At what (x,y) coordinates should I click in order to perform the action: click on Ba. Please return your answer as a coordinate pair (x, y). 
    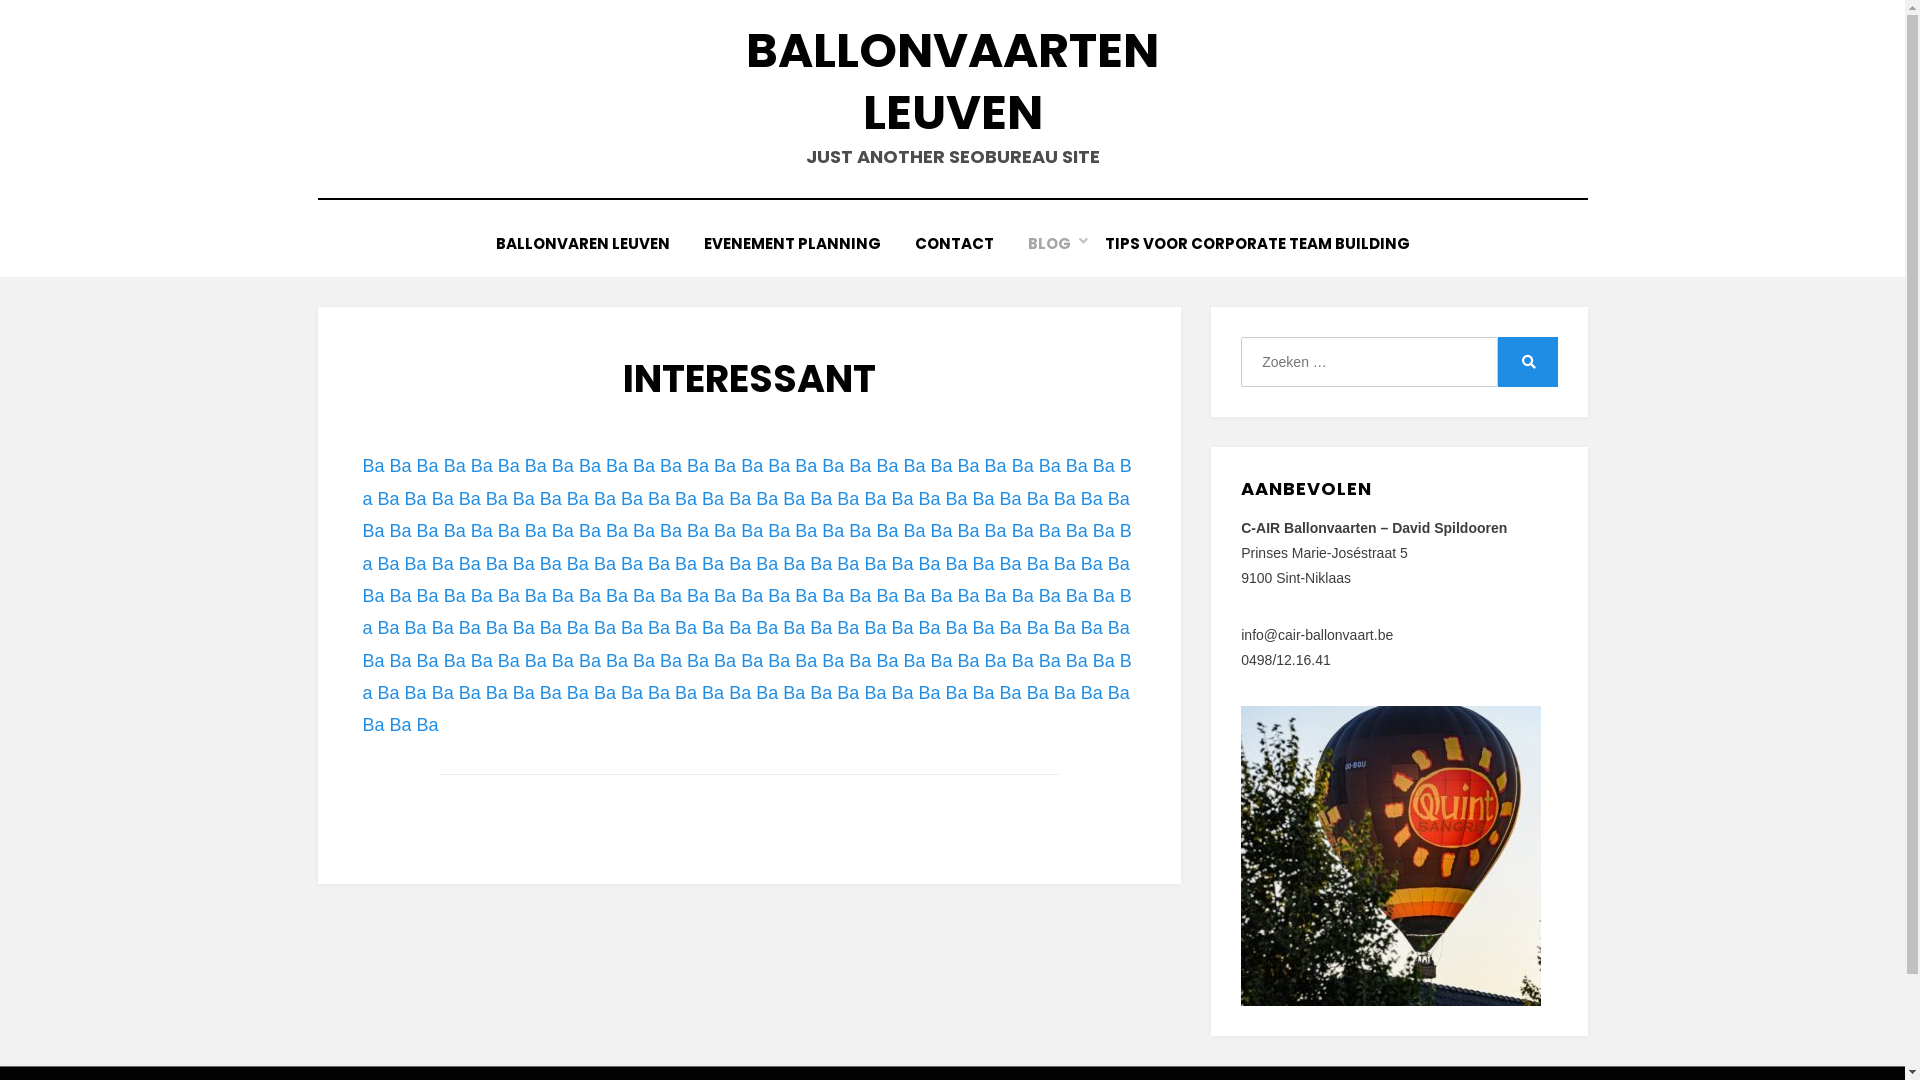
    Looking at the image, I should click on (752, 661).